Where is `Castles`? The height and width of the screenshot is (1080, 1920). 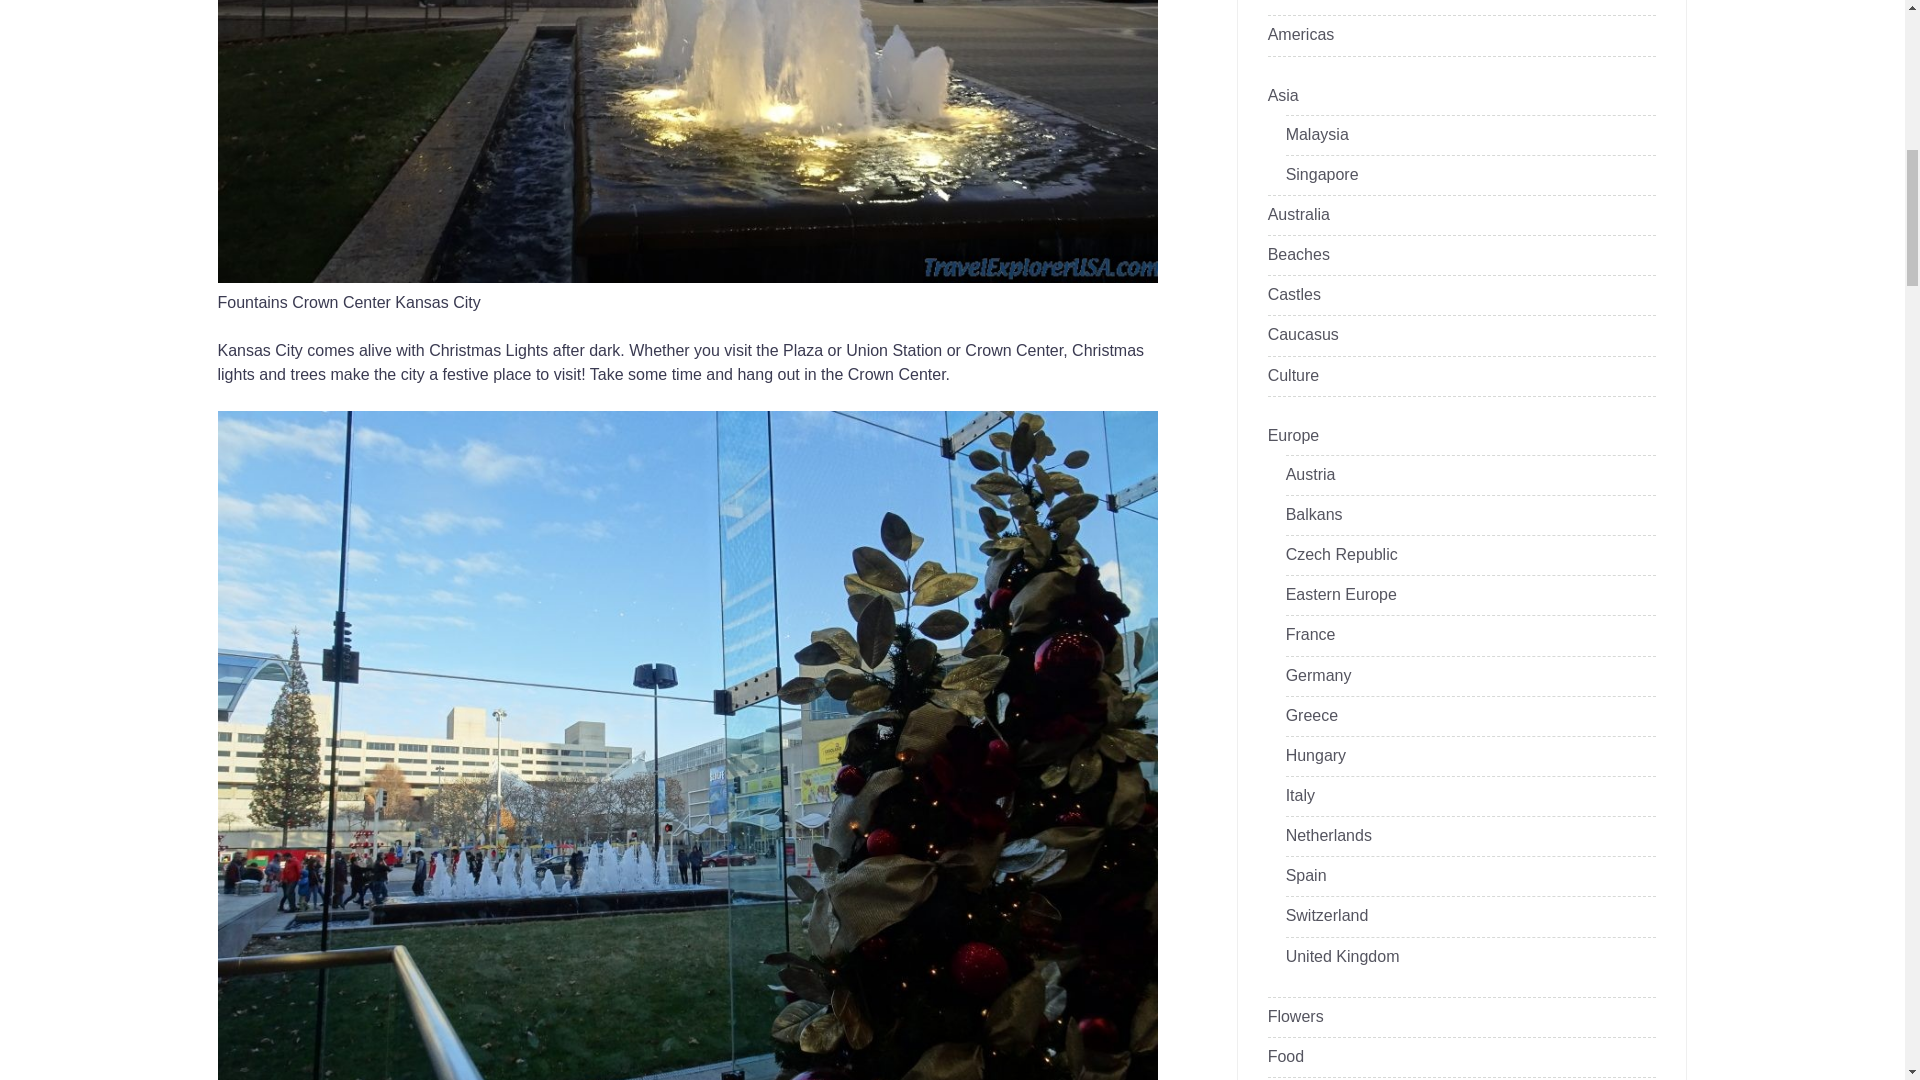 Castles is located at coordinates (1294, 295).